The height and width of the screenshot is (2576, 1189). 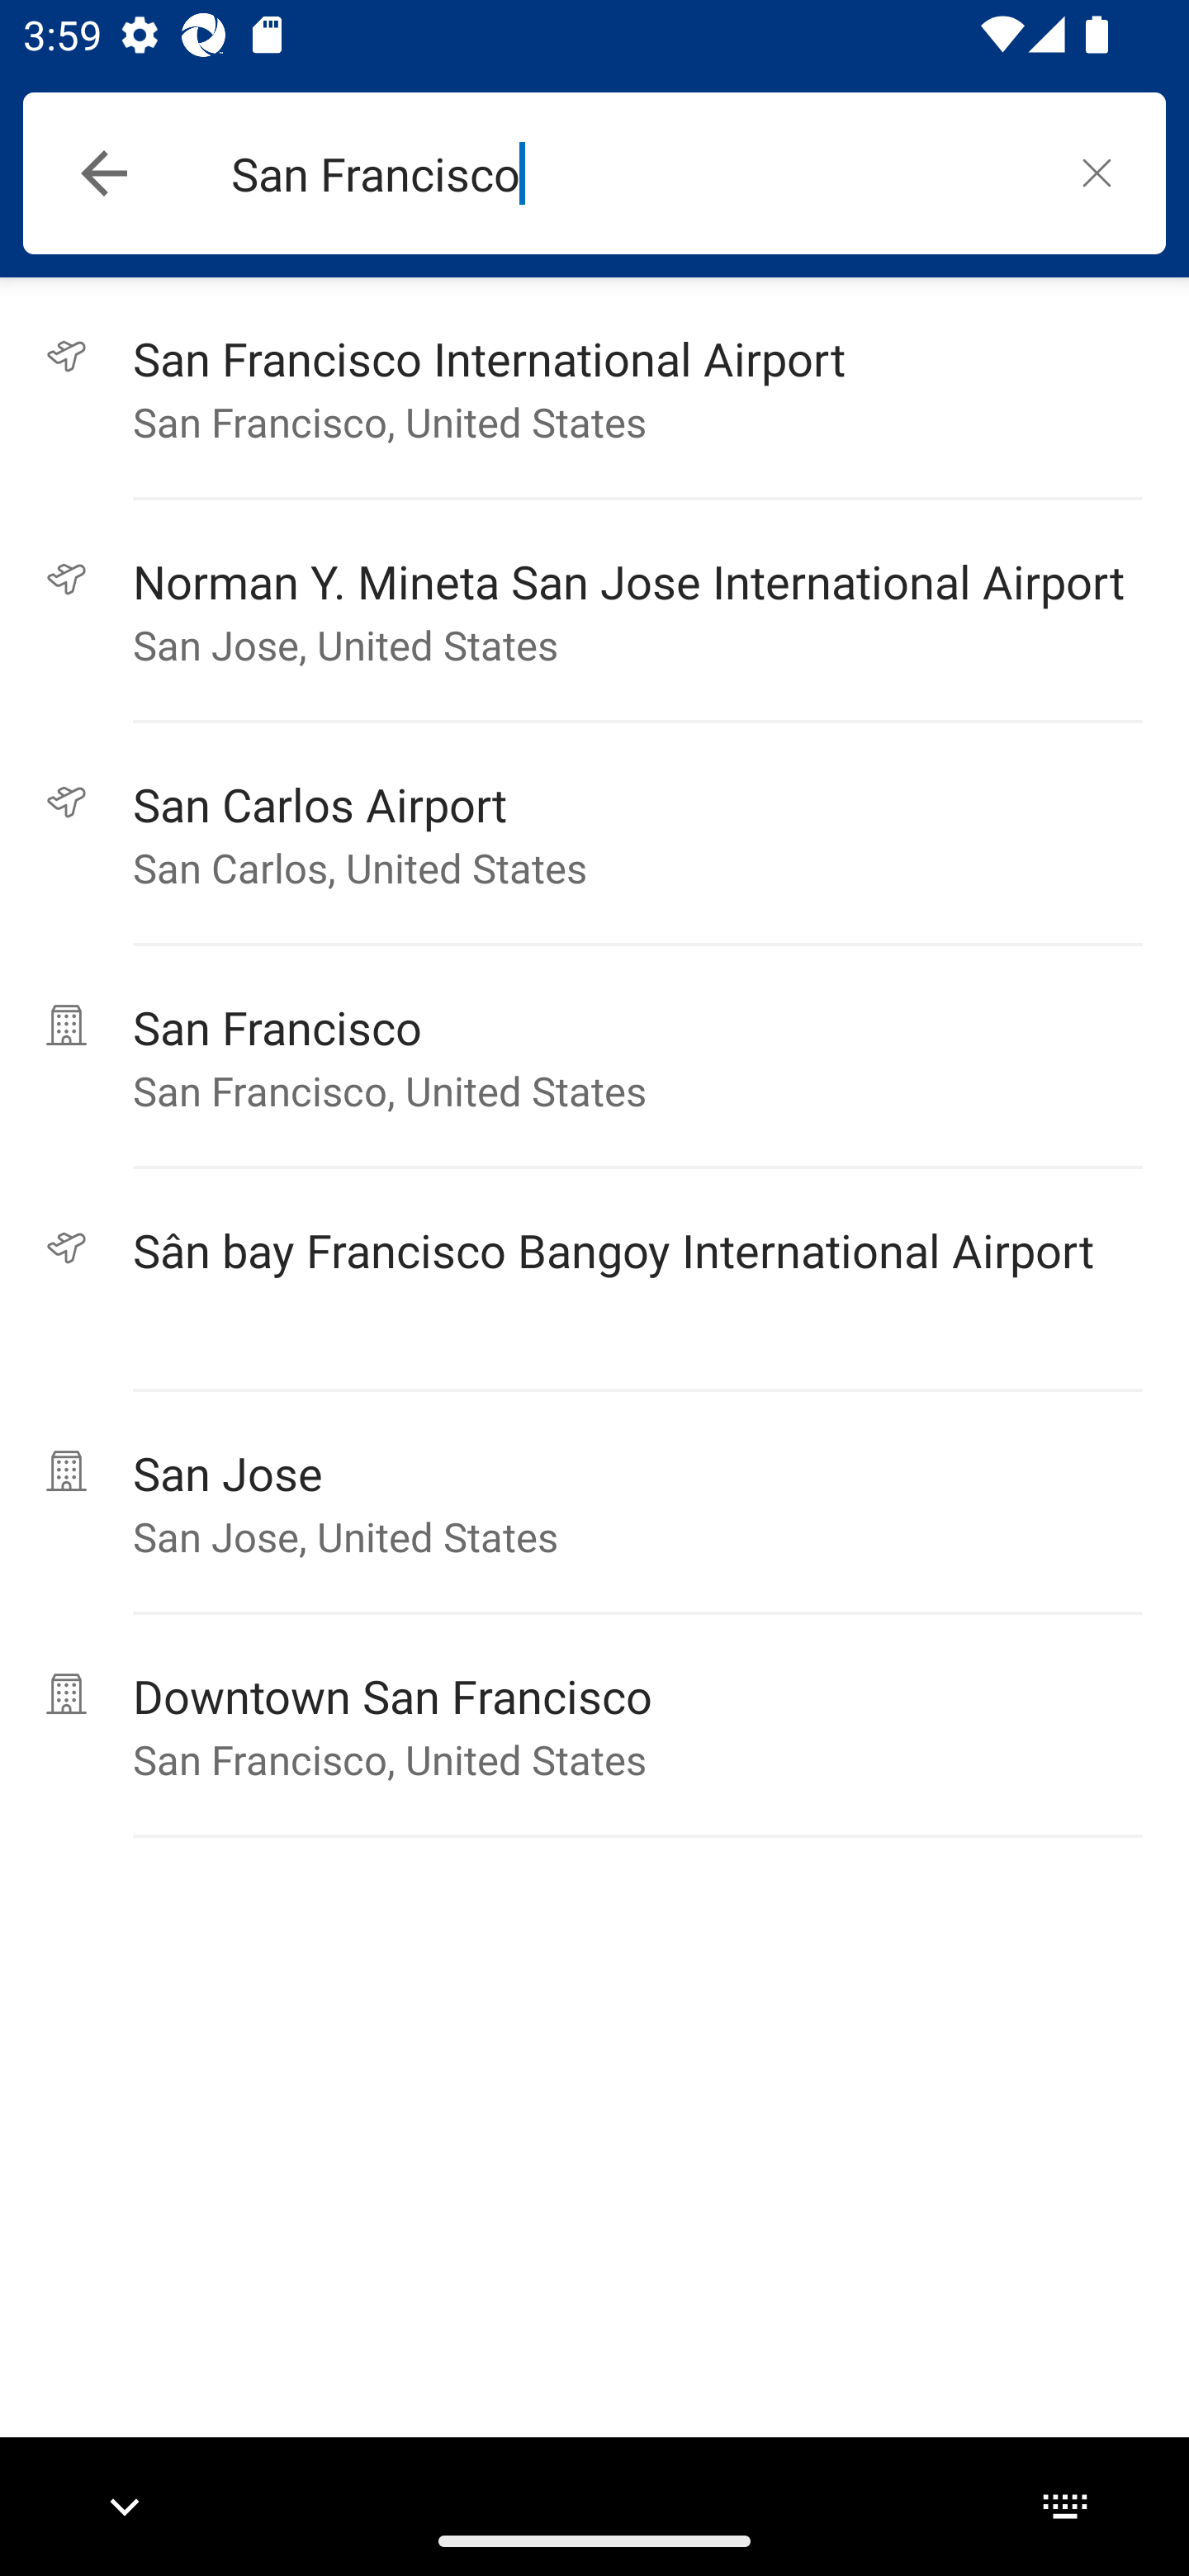 What do you see at coordinates (594, 1280) in the screenshot?
I see `끭 Sân bay Francisco Bangoy International Airport` at bounding box center [594, 1280].